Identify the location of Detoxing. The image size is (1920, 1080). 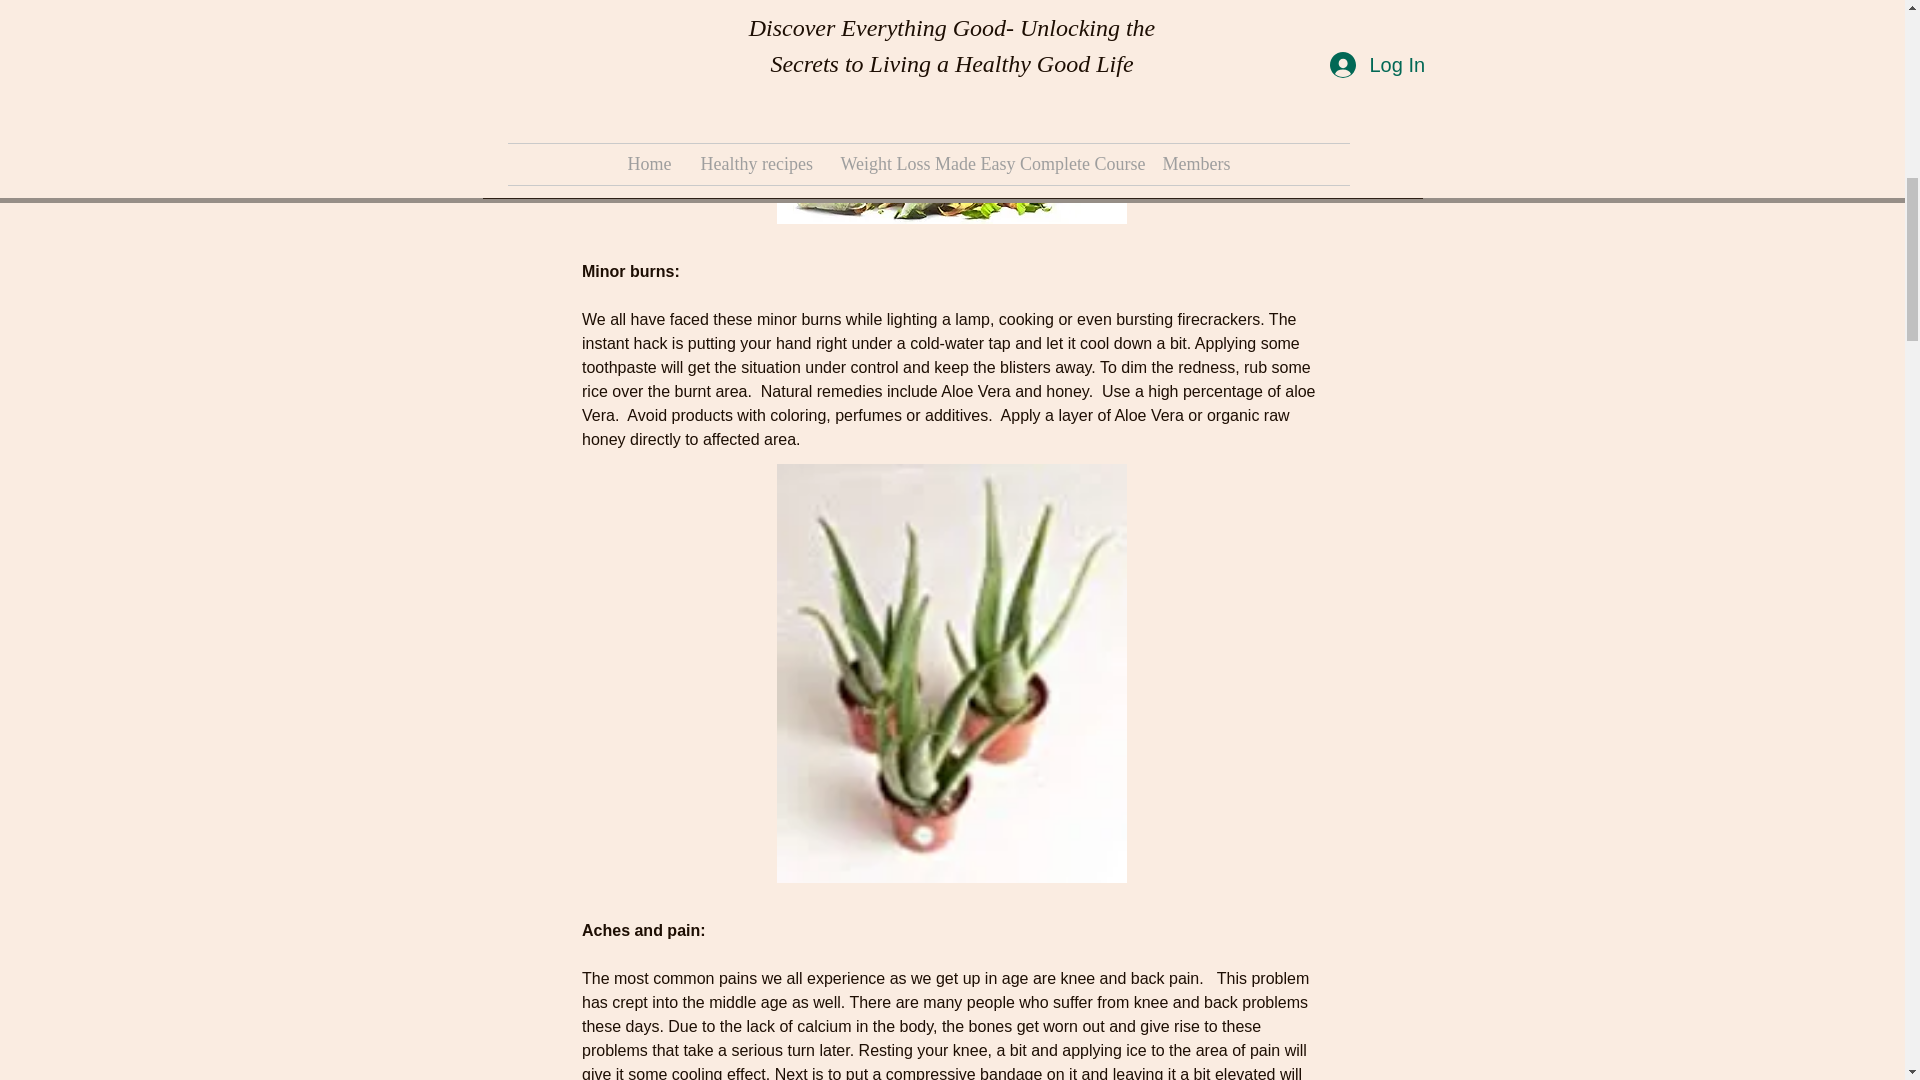
(683, 280).